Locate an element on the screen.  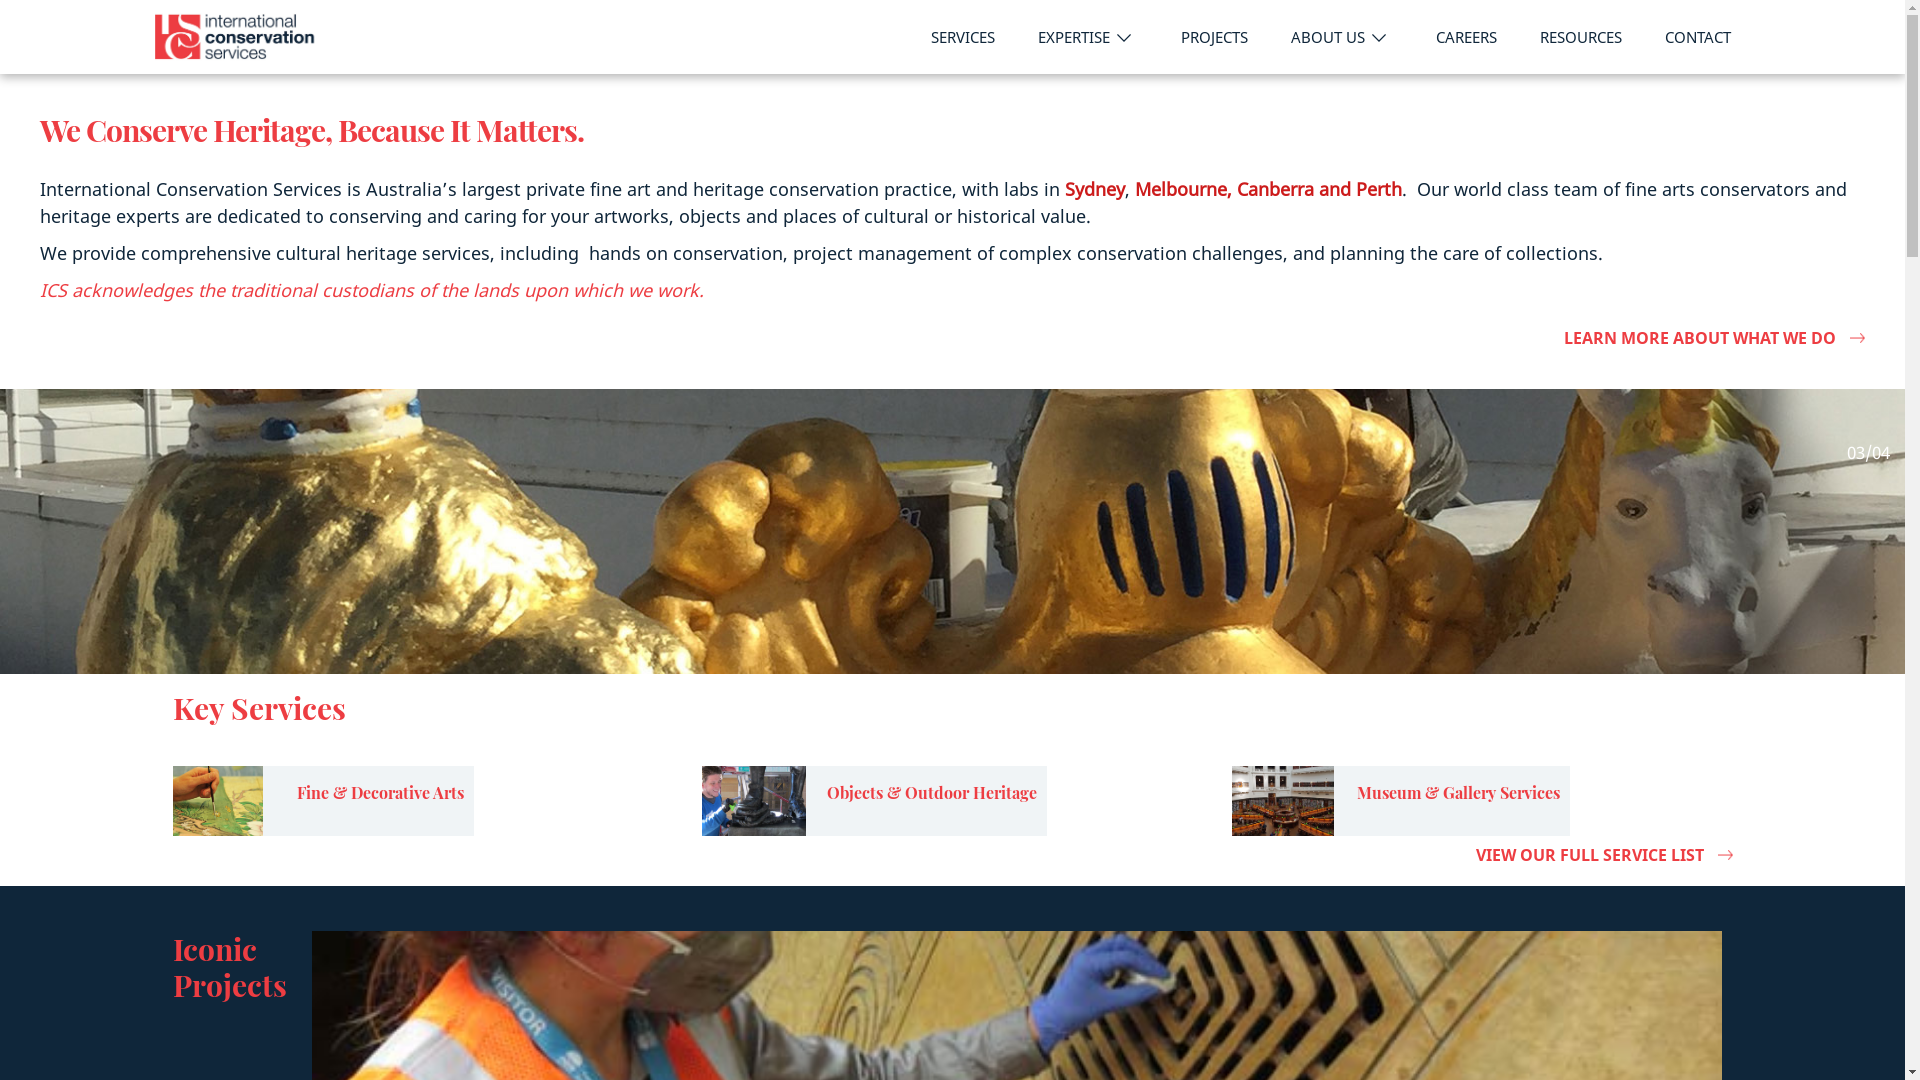
ABOUT US is located at coordinates (1342, 38).